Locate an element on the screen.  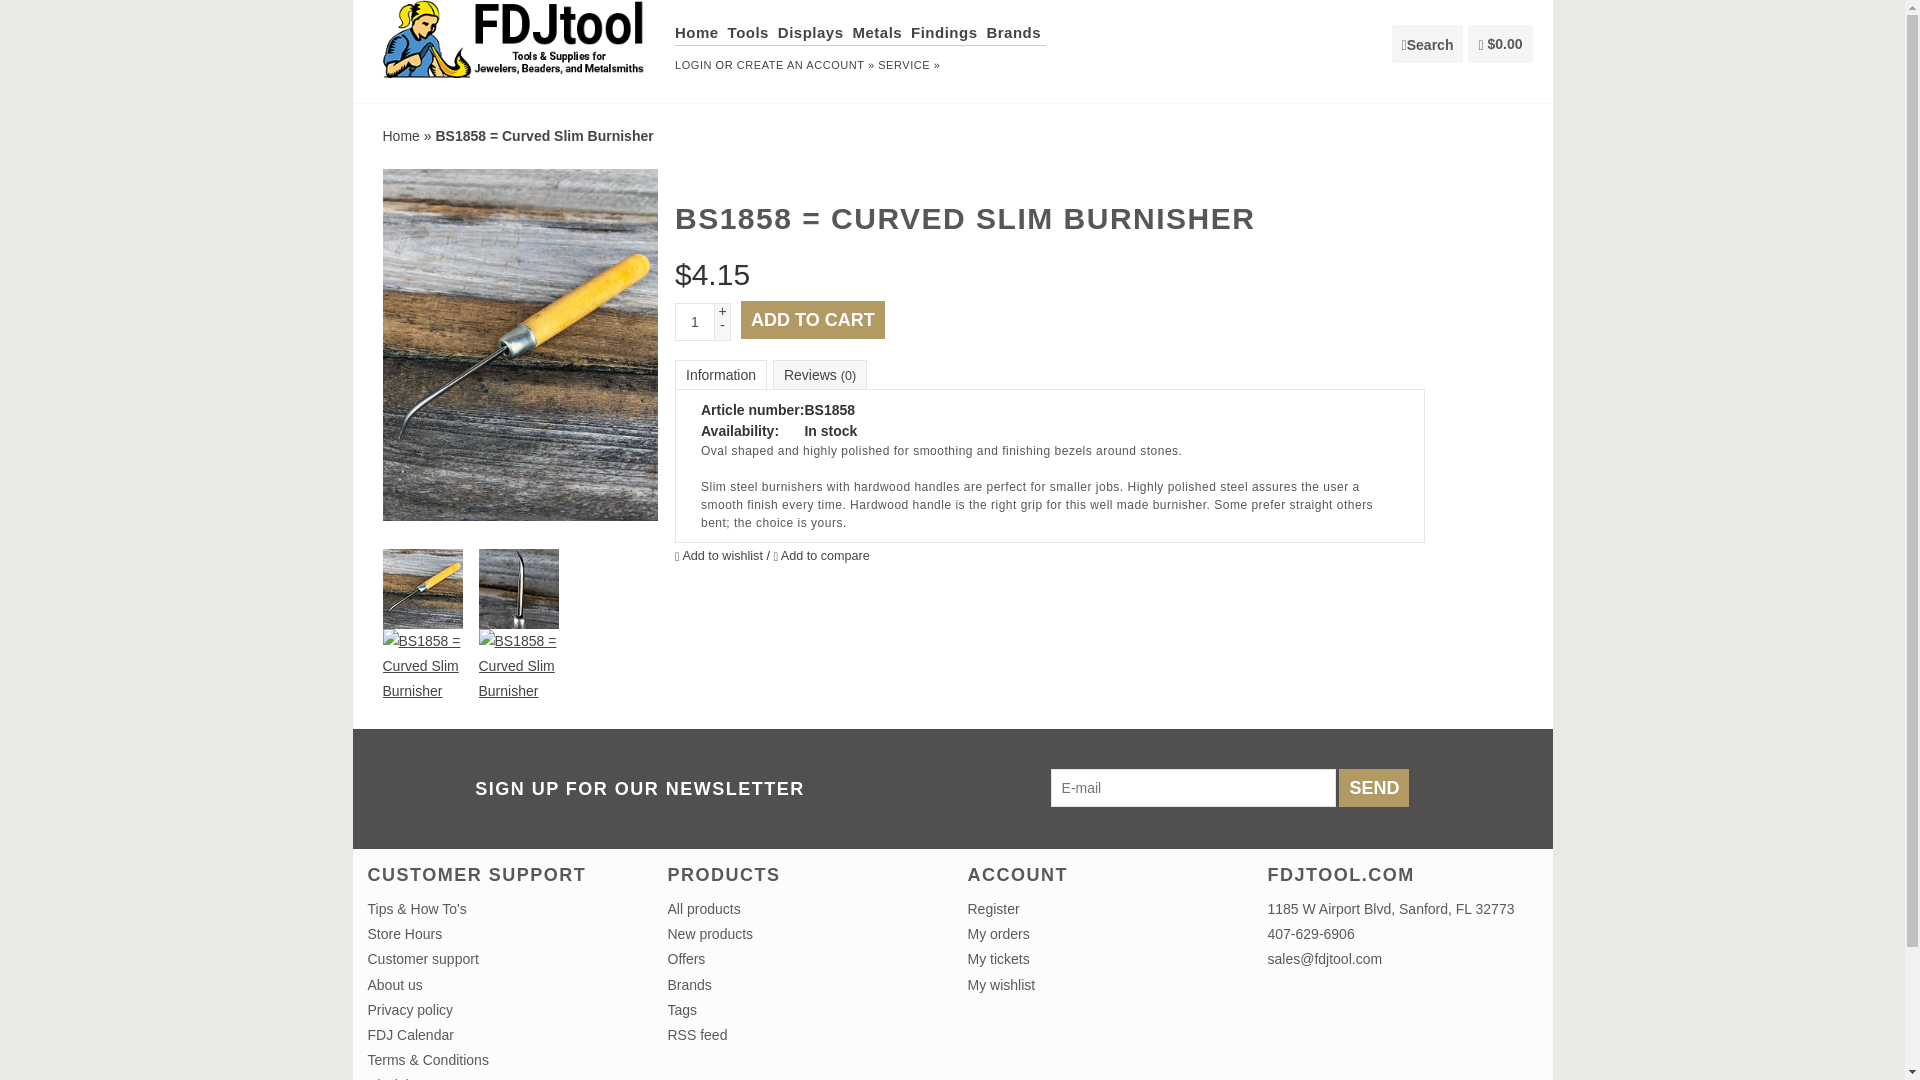
Tools is located at coordinates (750, 32).